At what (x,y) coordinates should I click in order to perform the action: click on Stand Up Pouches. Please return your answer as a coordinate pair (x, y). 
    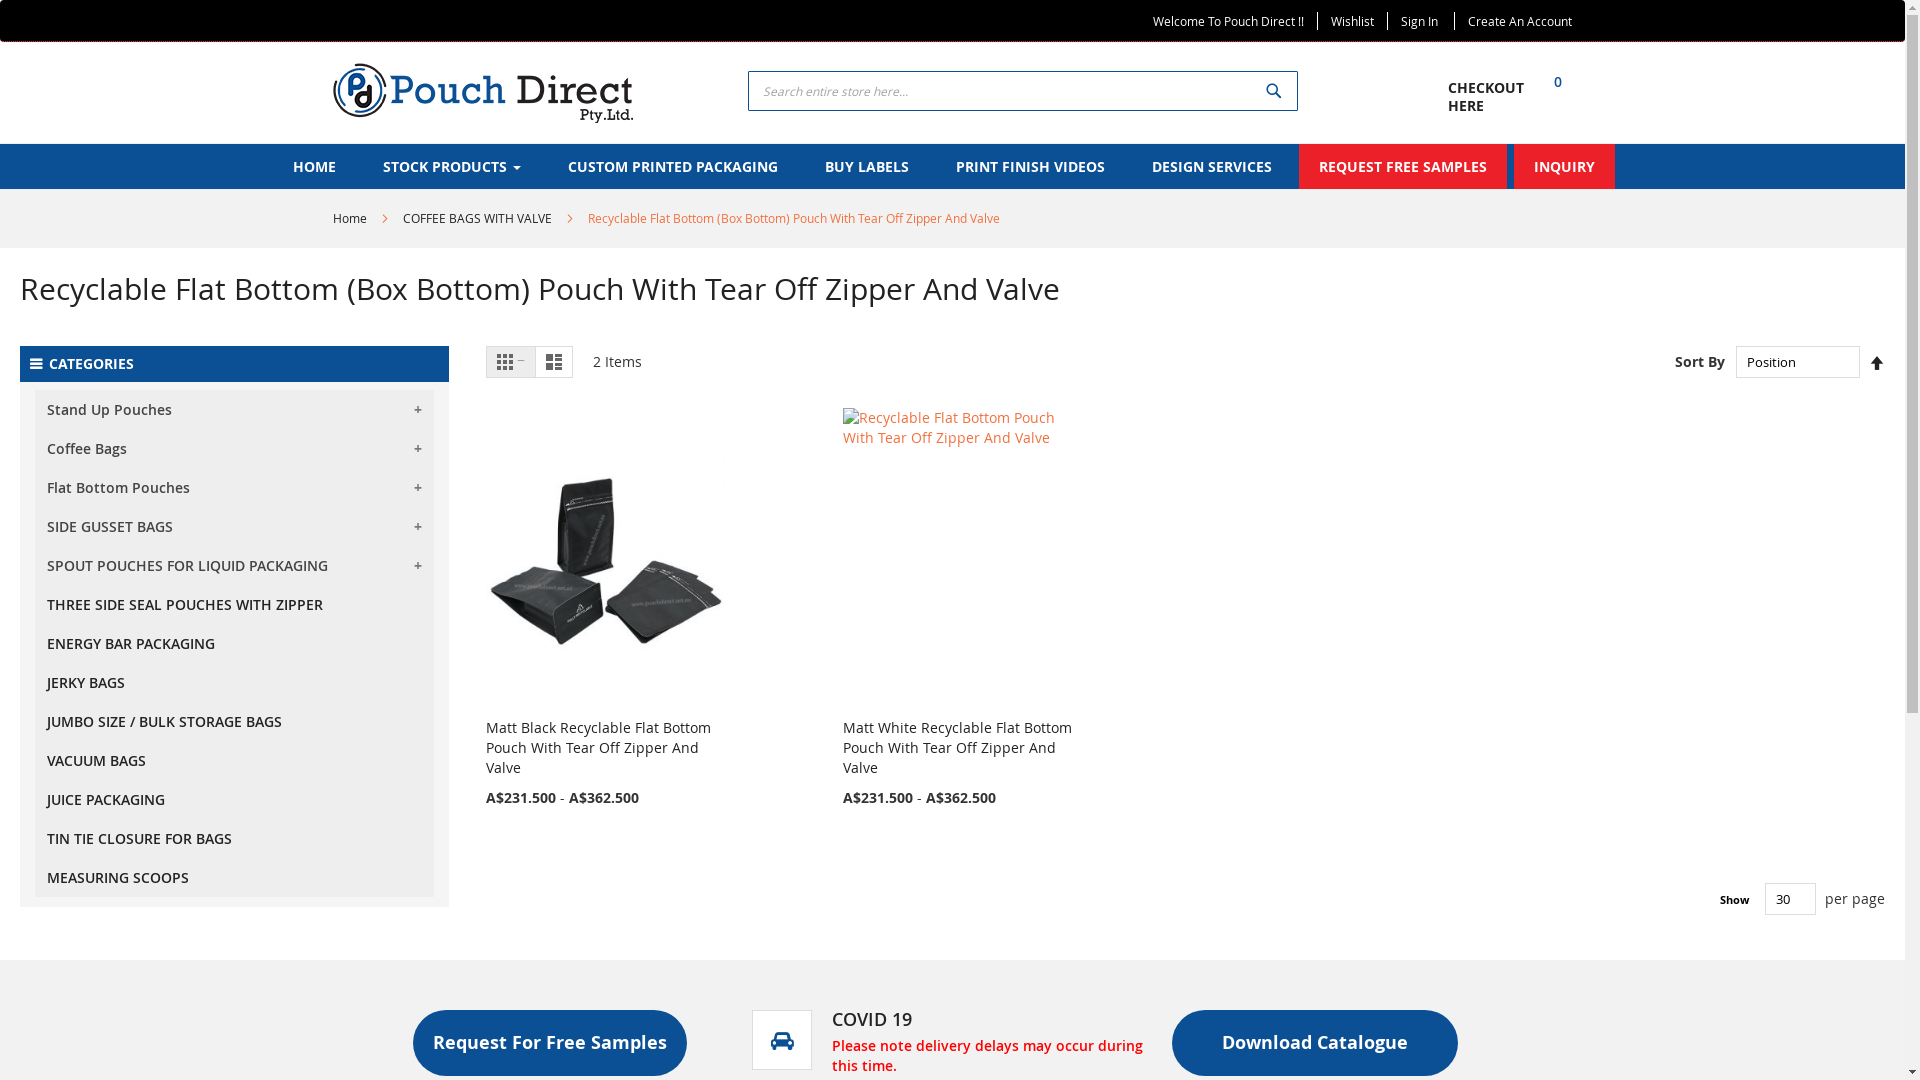
    Looking at the image, I should click on (234, 410).